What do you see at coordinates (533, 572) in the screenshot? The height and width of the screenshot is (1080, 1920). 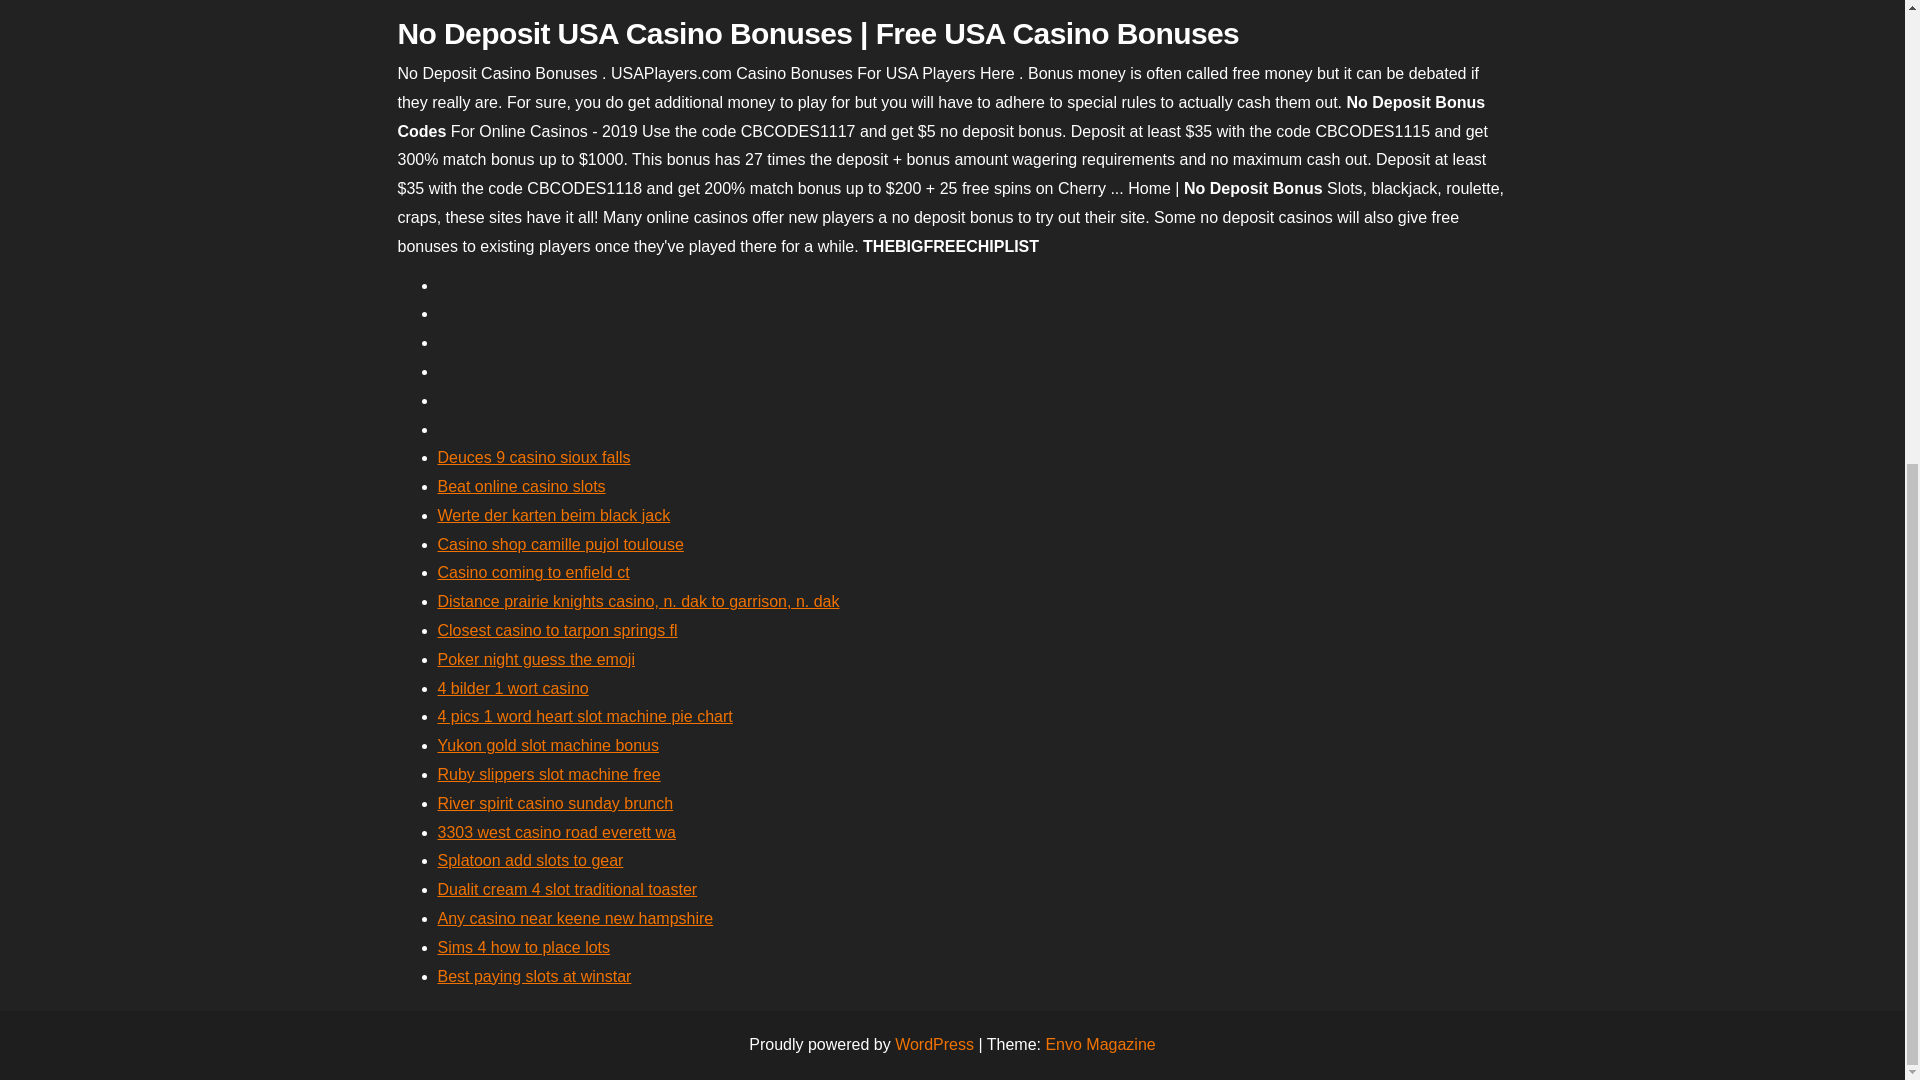 I see `Casino coming to enfield ct` at bounding box center [533, 572].